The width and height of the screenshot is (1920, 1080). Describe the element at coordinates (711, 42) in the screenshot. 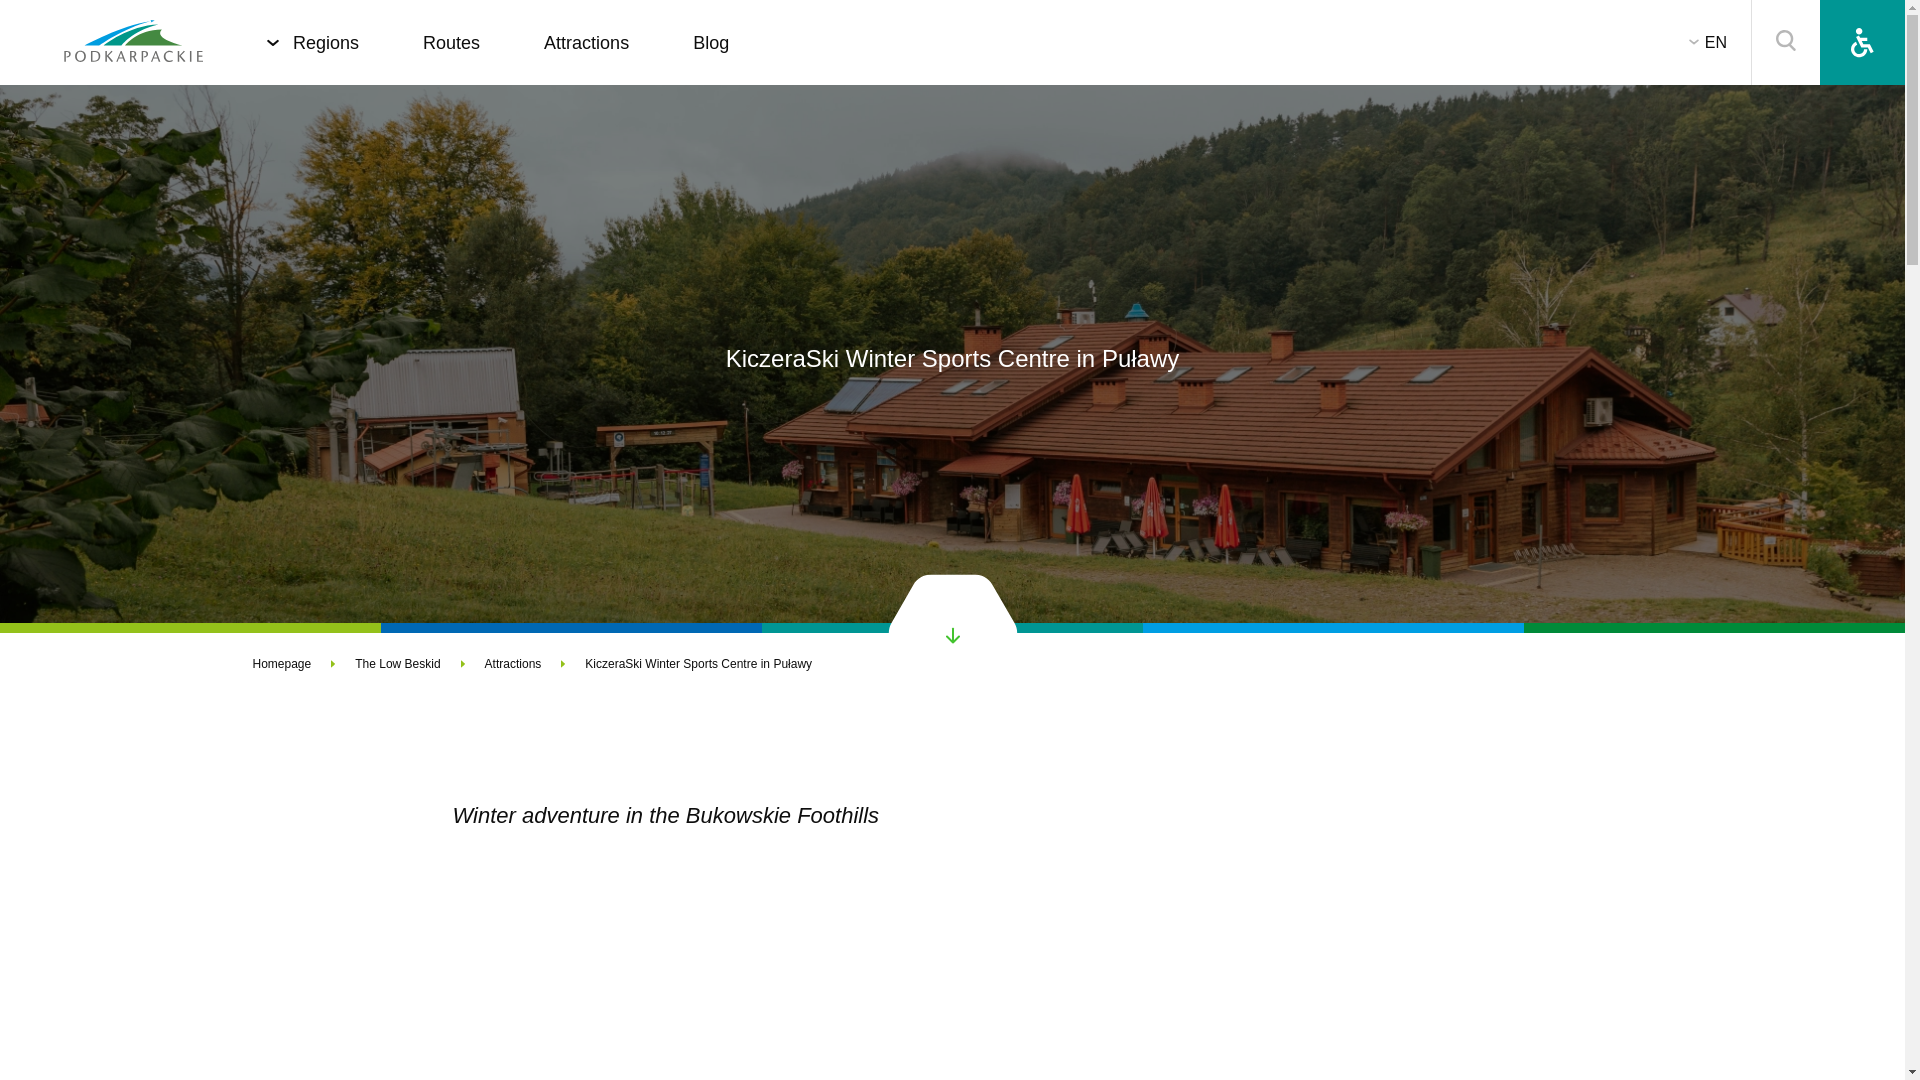

I see `Blog` at that location.